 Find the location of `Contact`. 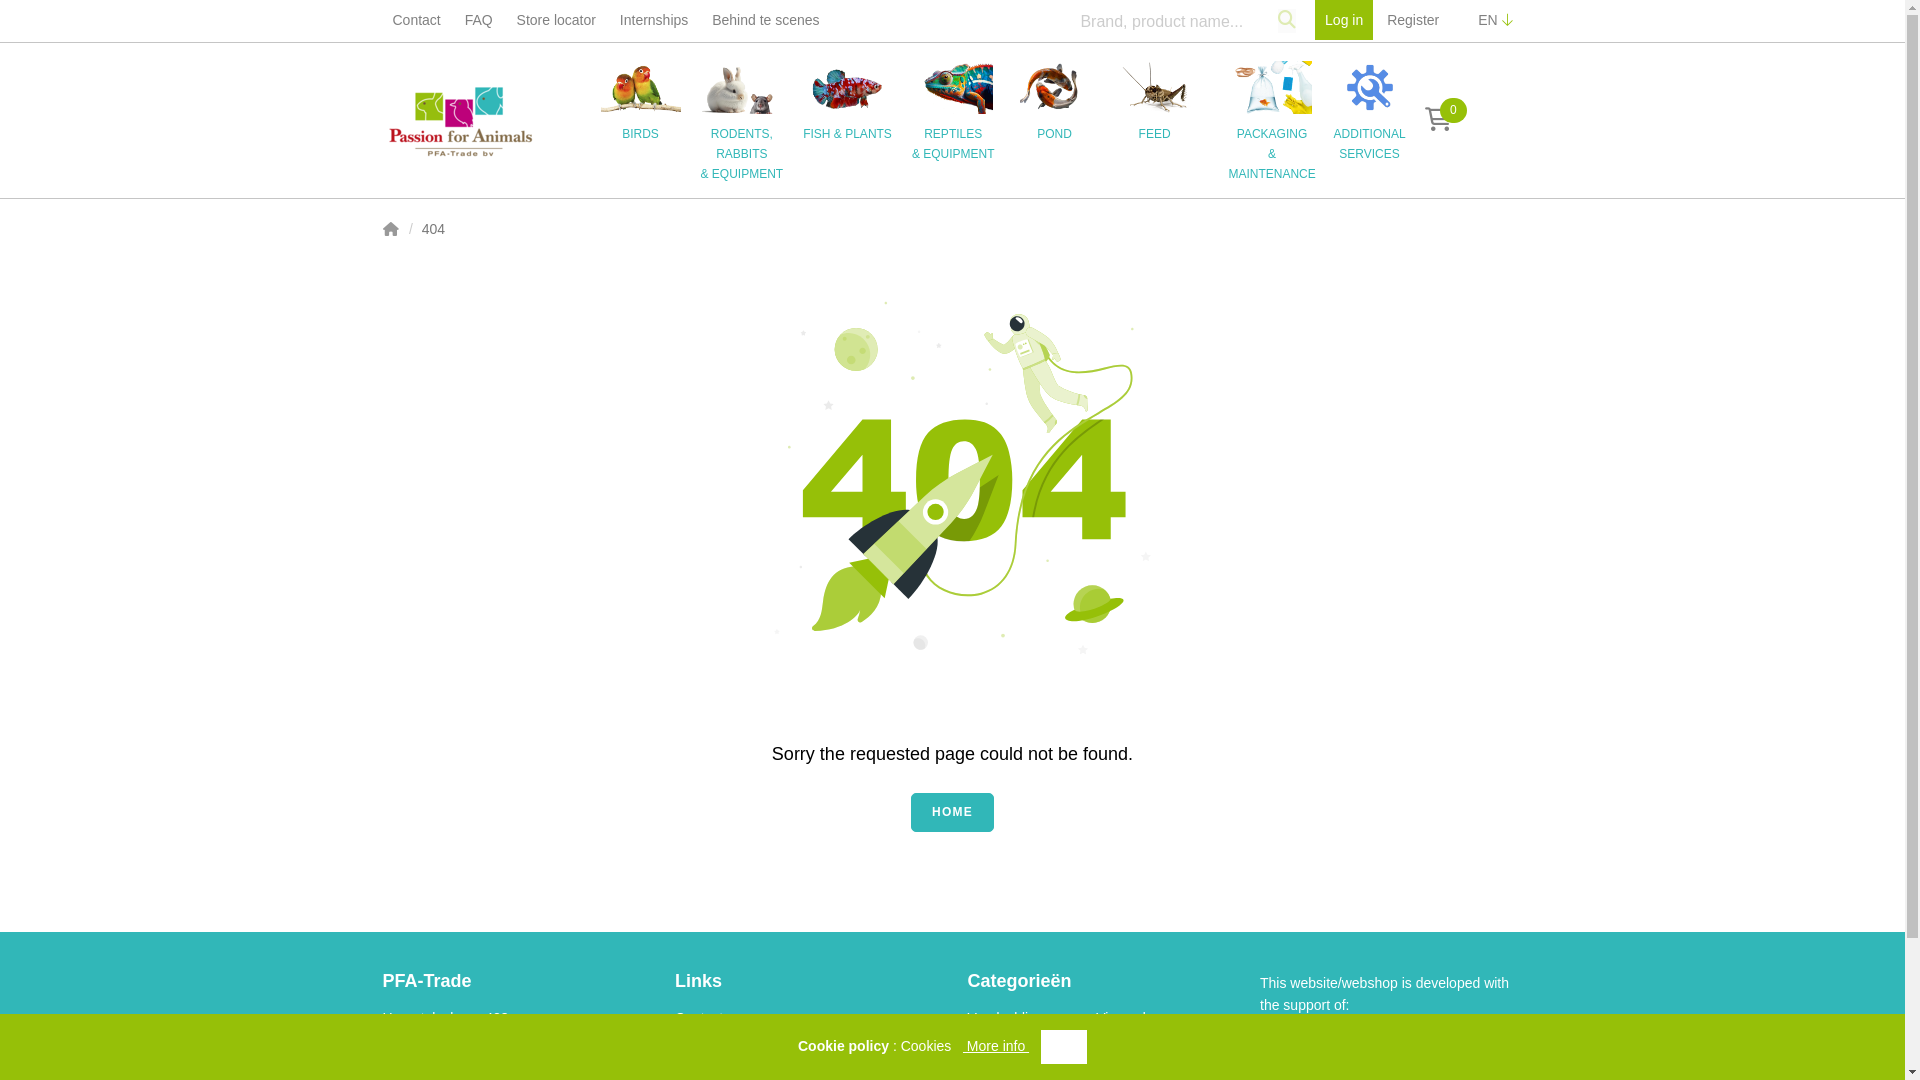

Contact is located at coordinates (416, 20).